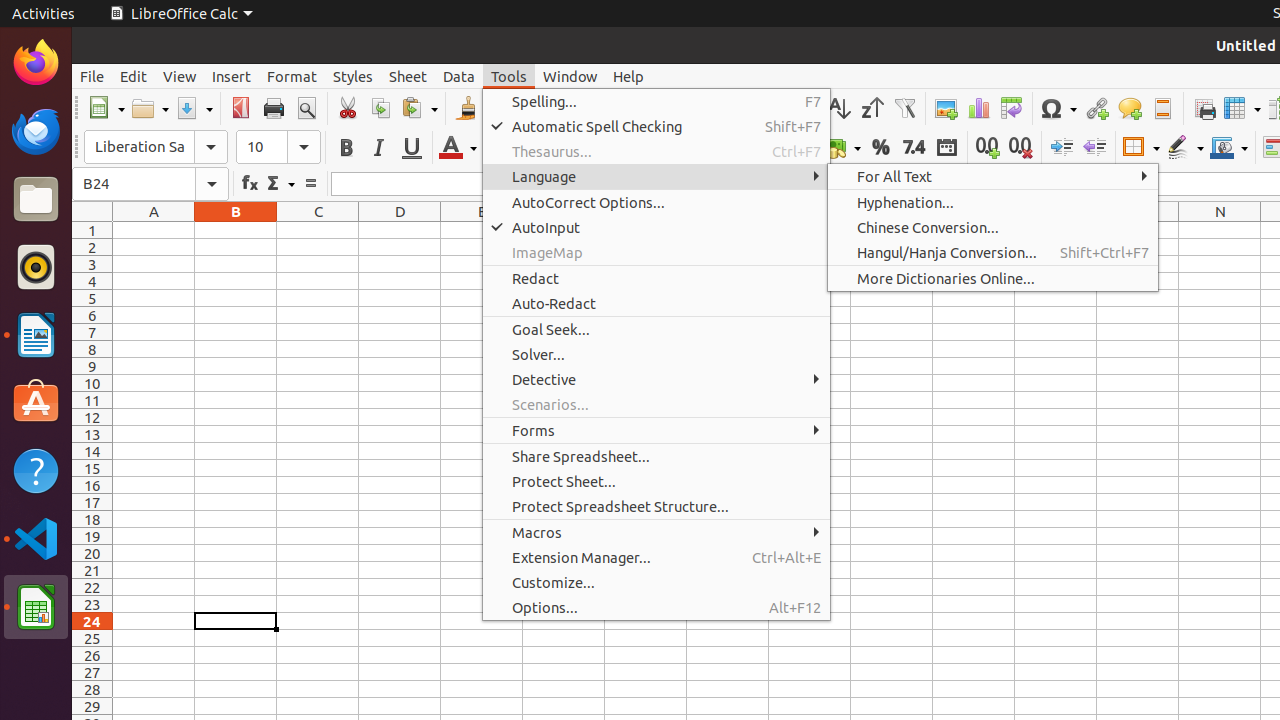 The image size is (1280, 720). Describe the element at coordinates (1012, 108) in the screenshot. I see `Pivot Table` at that location.